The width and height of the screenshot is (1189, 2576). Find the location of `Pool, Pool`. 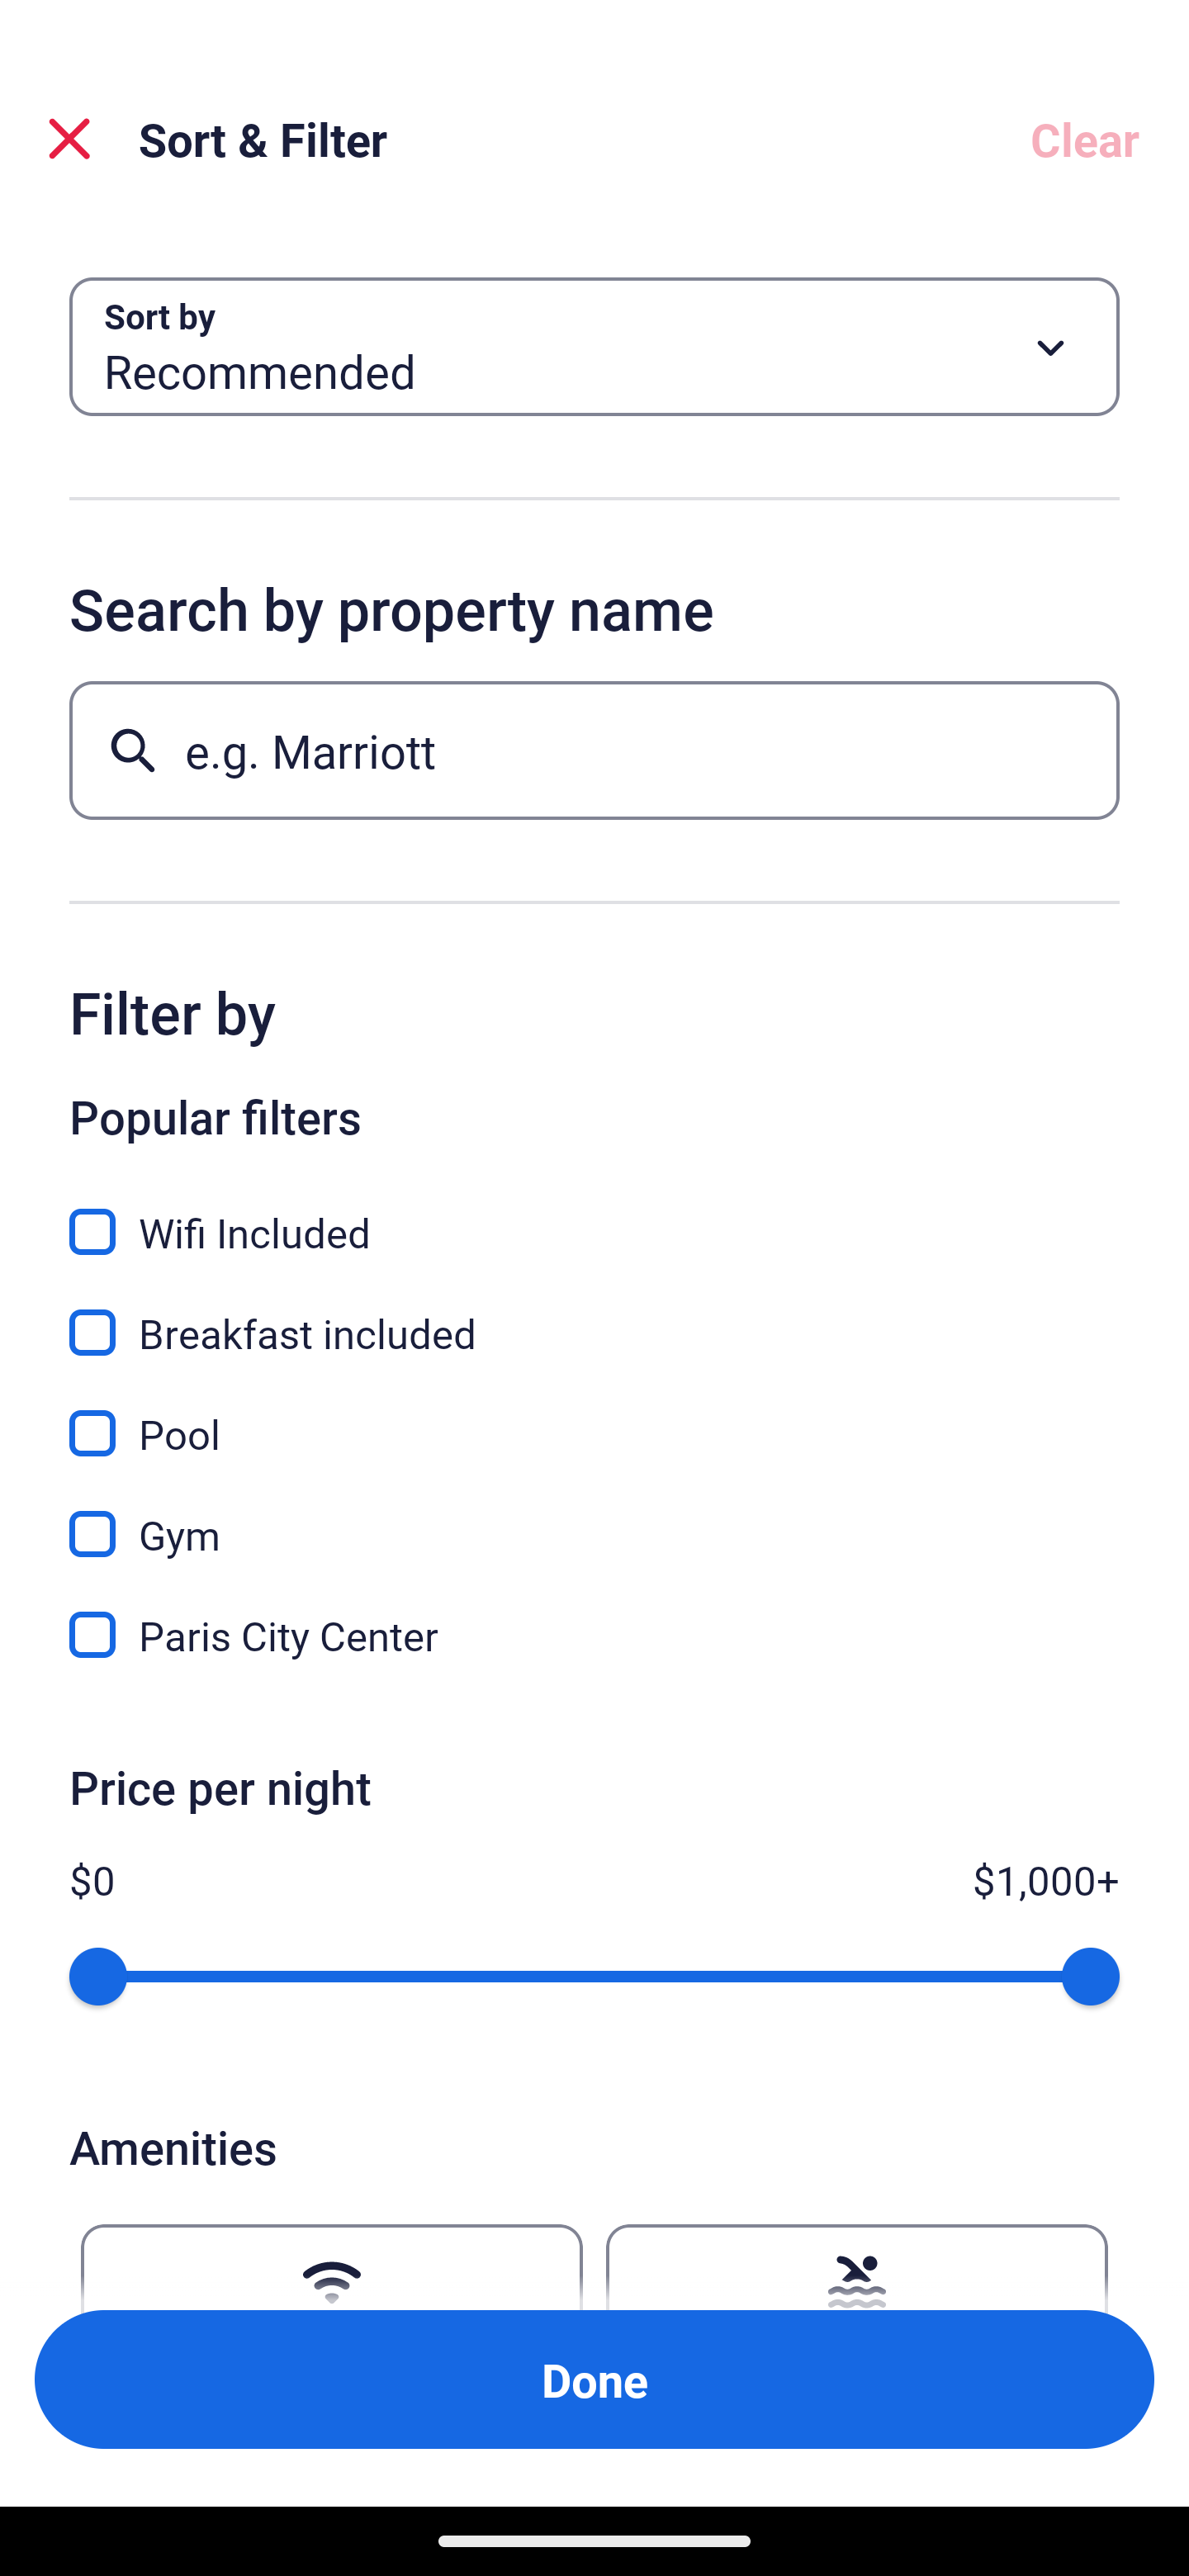

Pool, Pool is located at coordinates (594, 1415).